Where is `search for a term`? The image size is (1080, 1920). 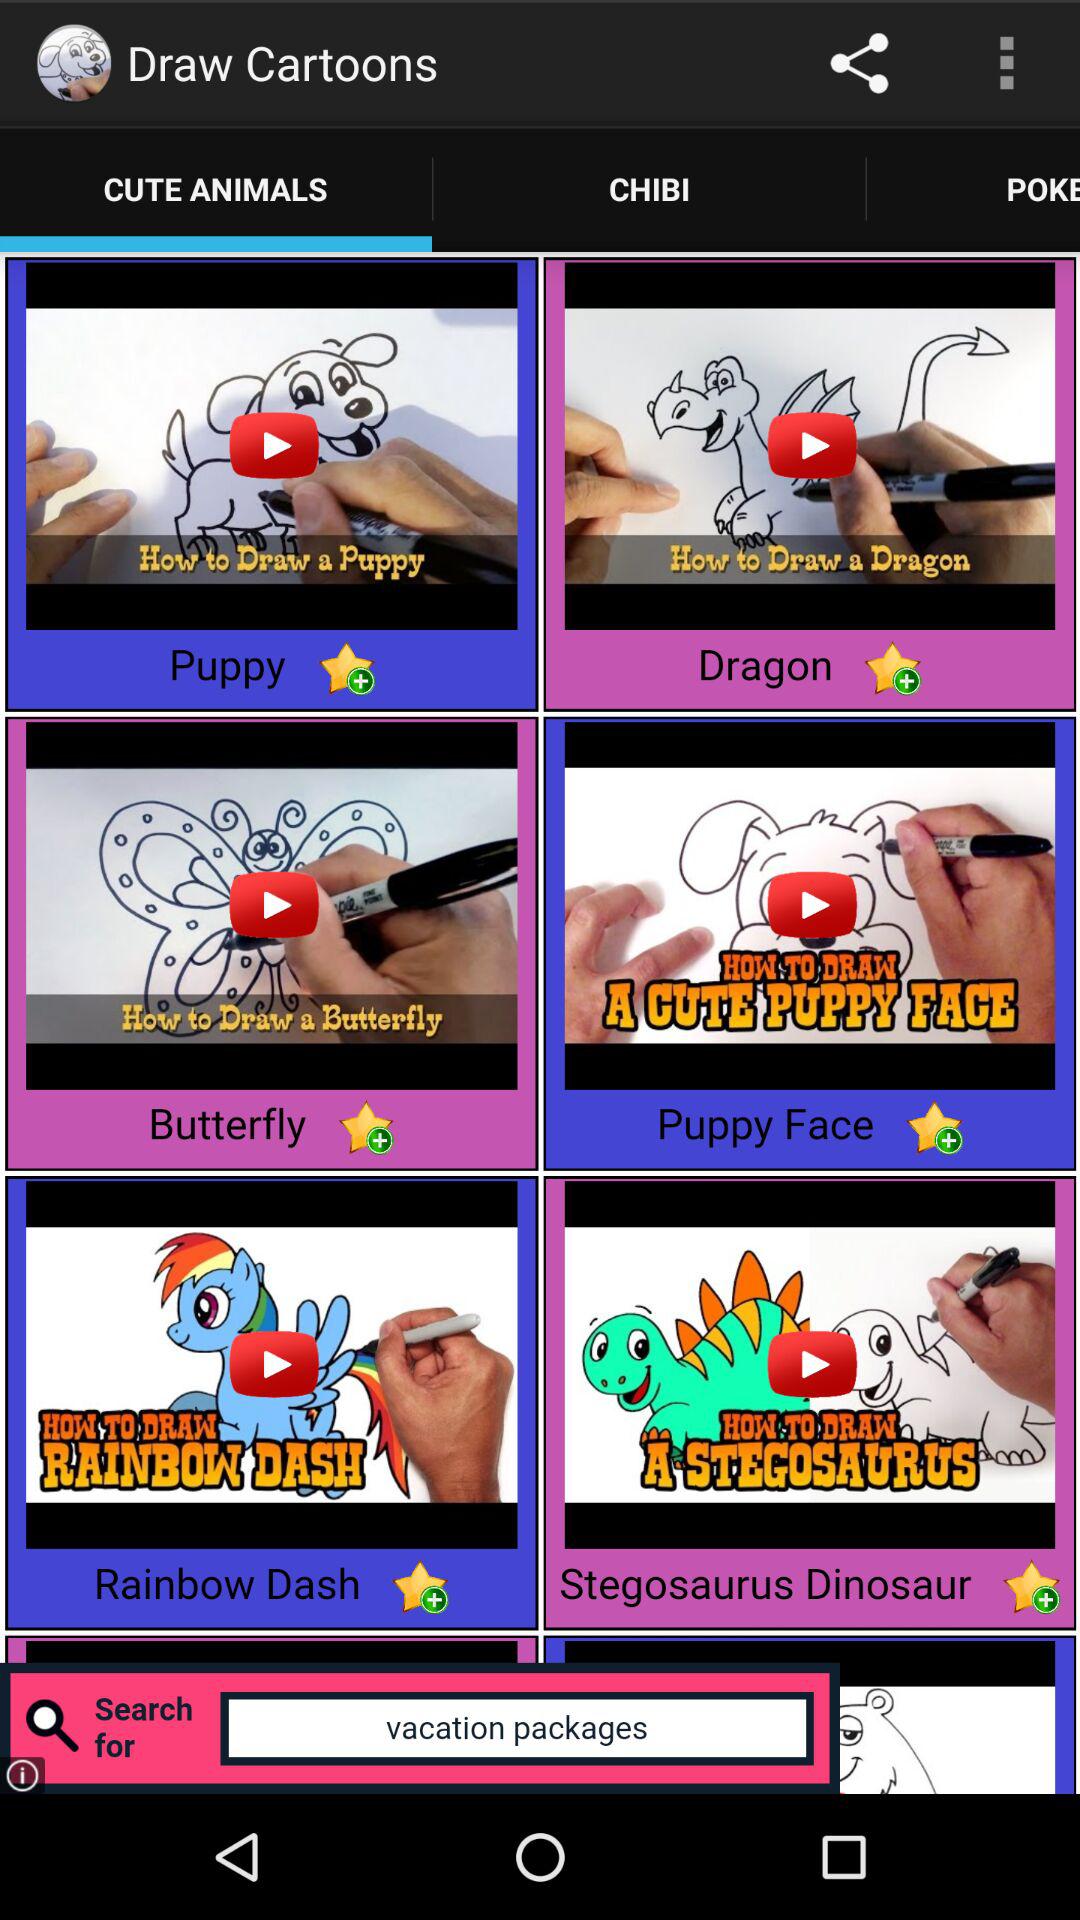
search for a term is located at coordinates (420, 1728).